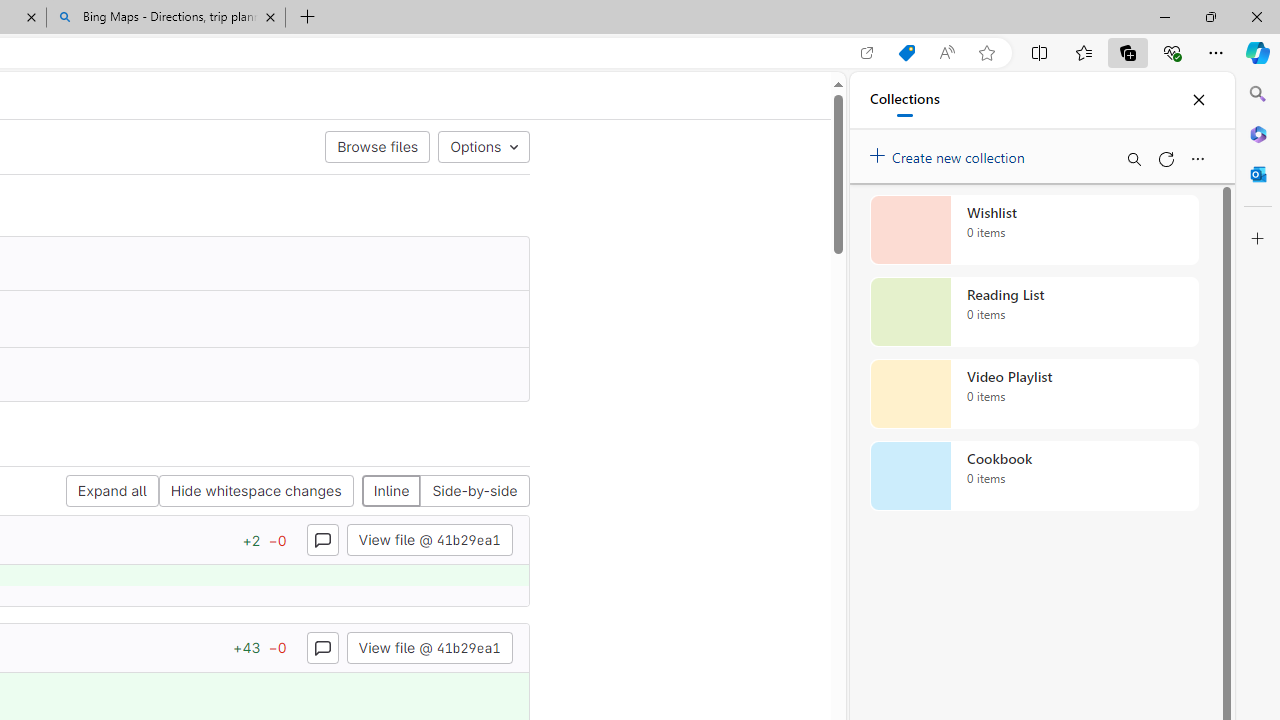 The height and width of the screenshot is (720, 1280). What do you see at coordinates (1034, 230) in the screenshot?
I see `Wishlist collection, 0 items` at bounding box center [1034, 230].